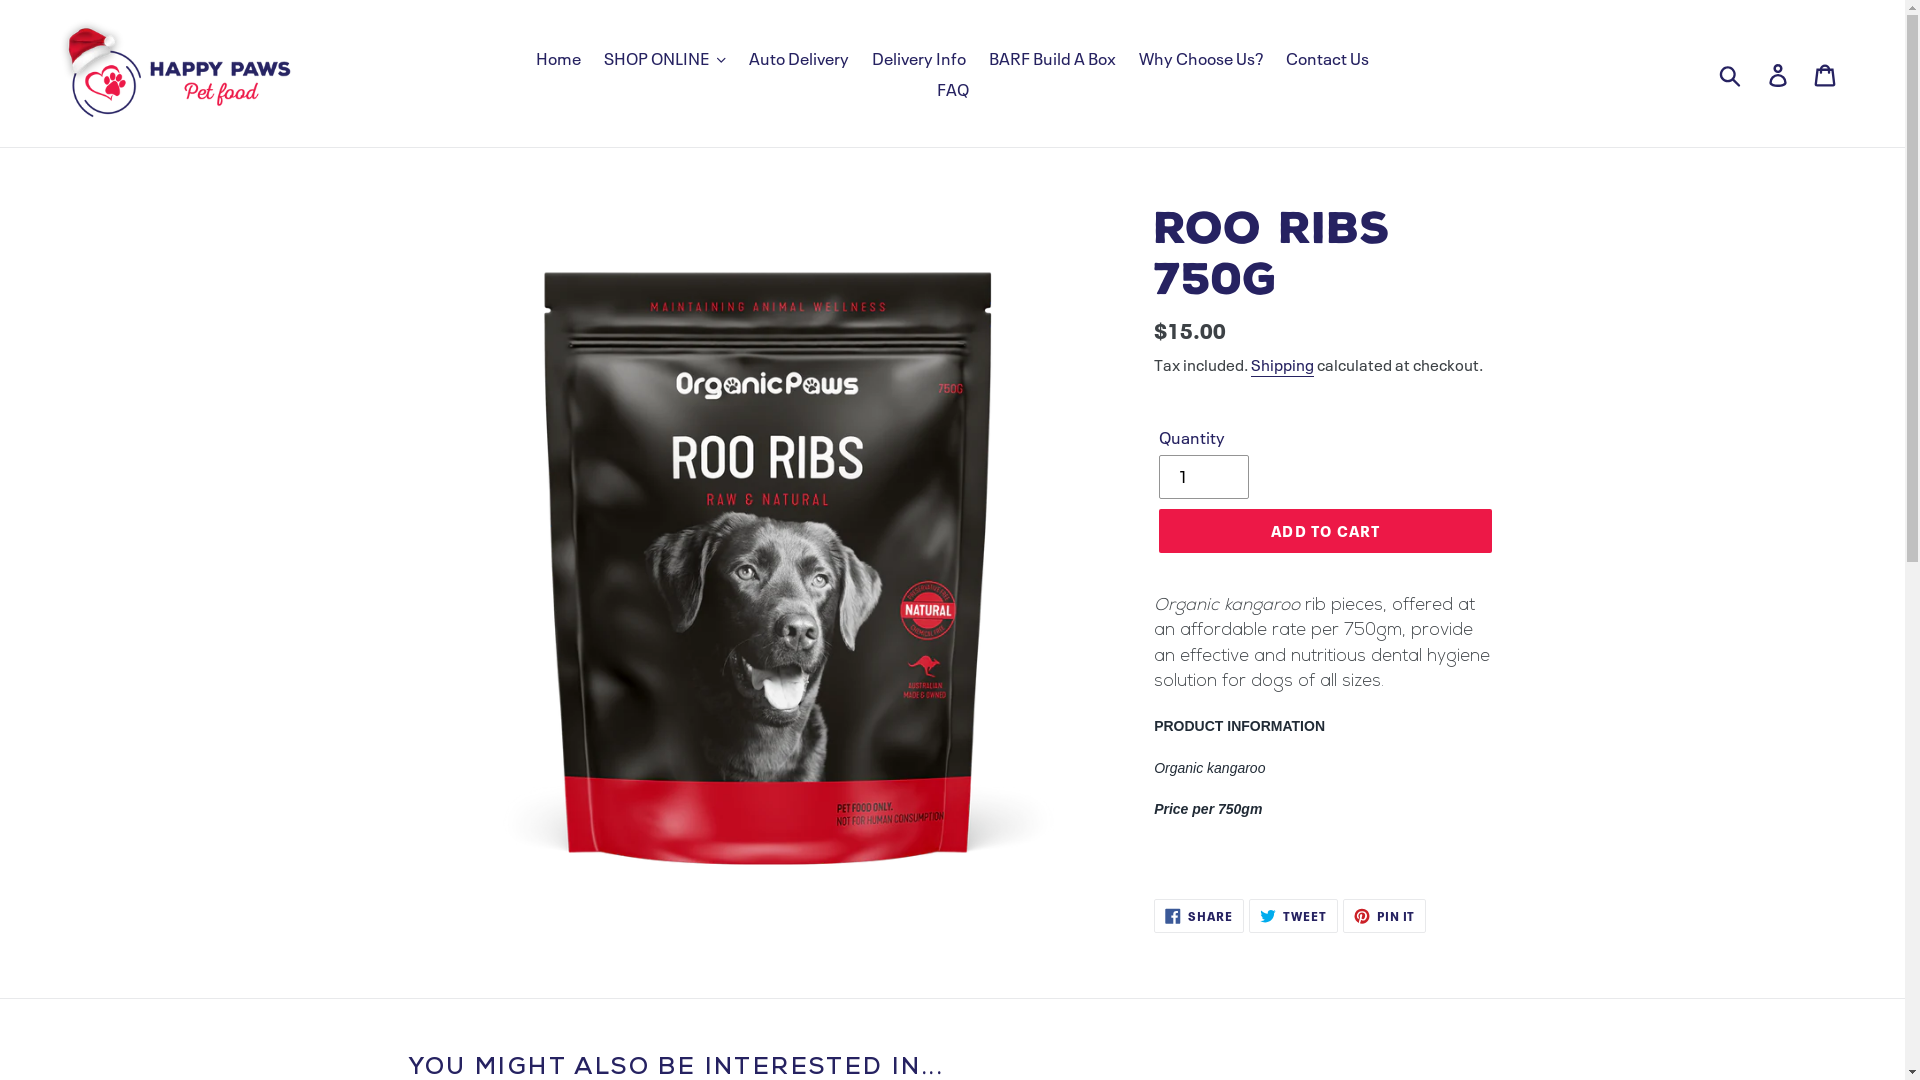  Describe the element at coordinates (919, 58) in the screenshot. I see `Delivery Info` at that location.